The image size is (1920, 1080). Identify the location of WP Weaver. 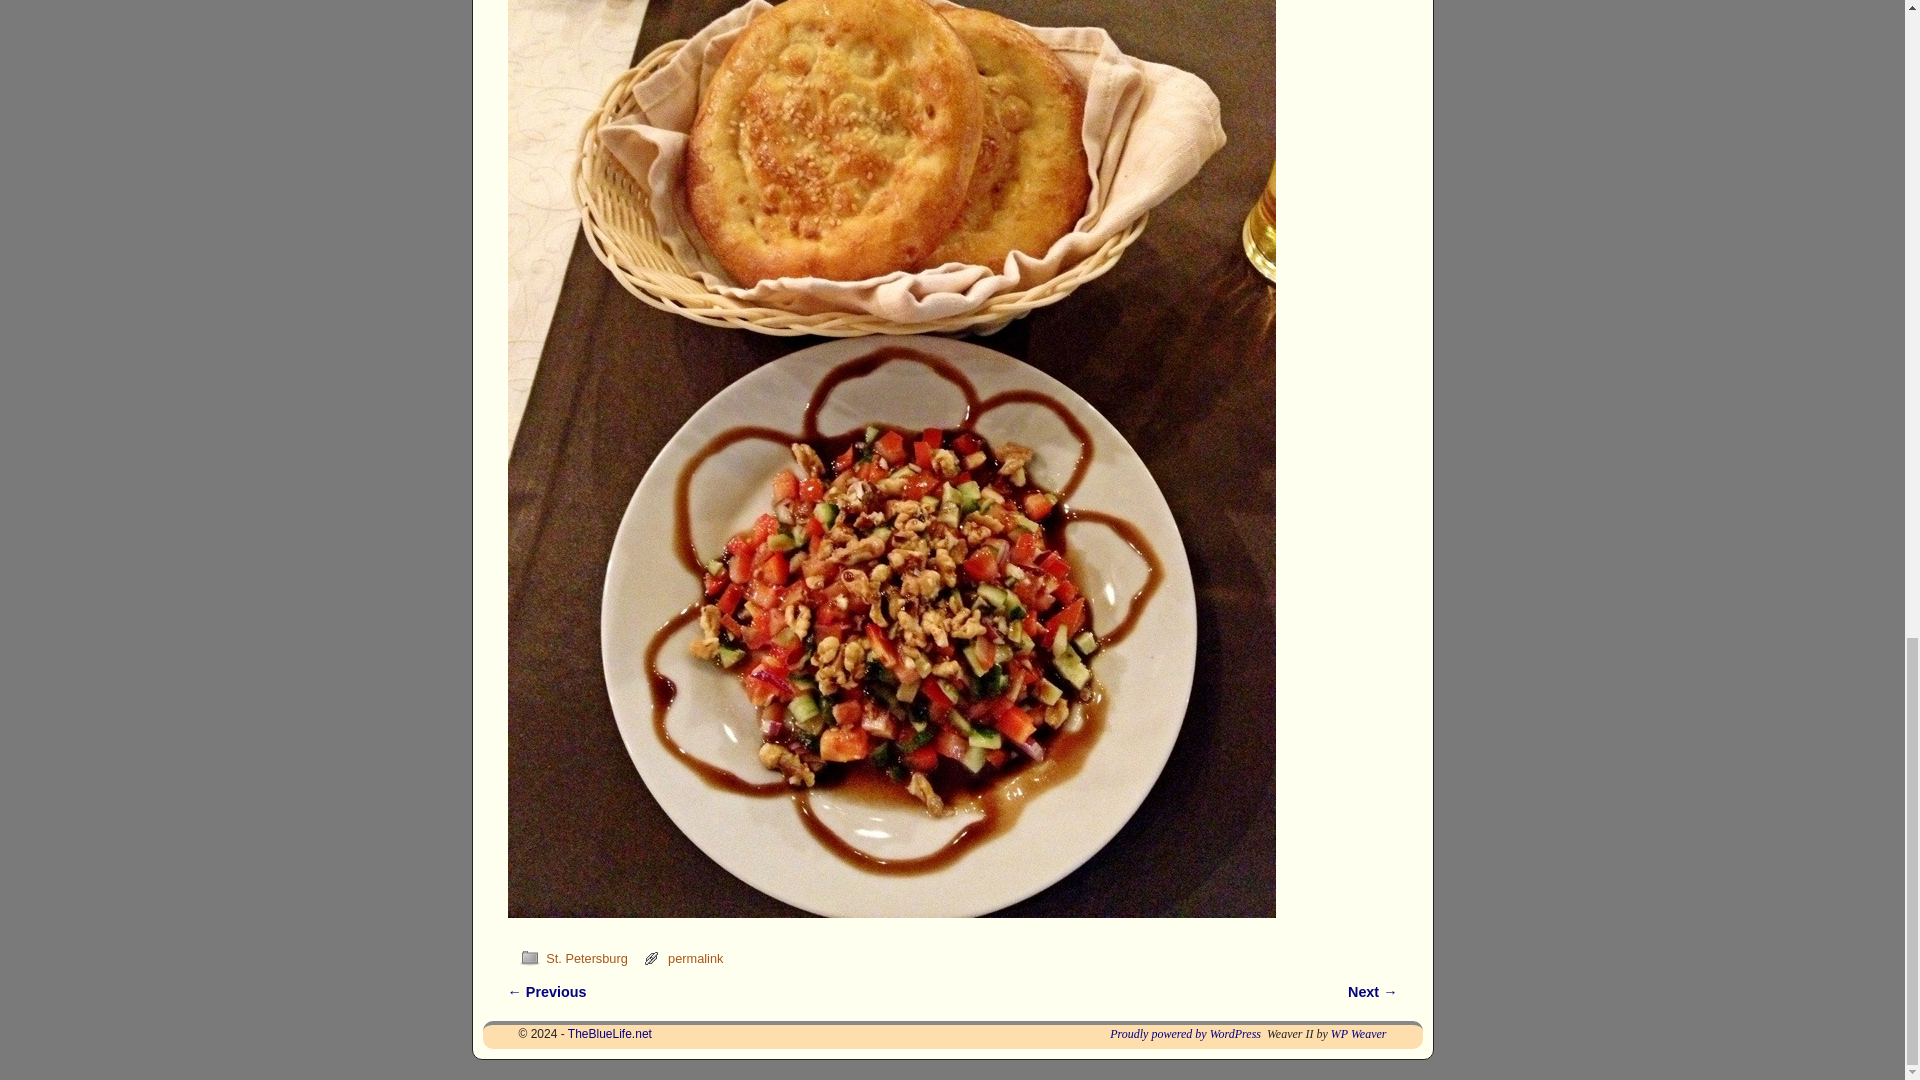
(1358, 1034).